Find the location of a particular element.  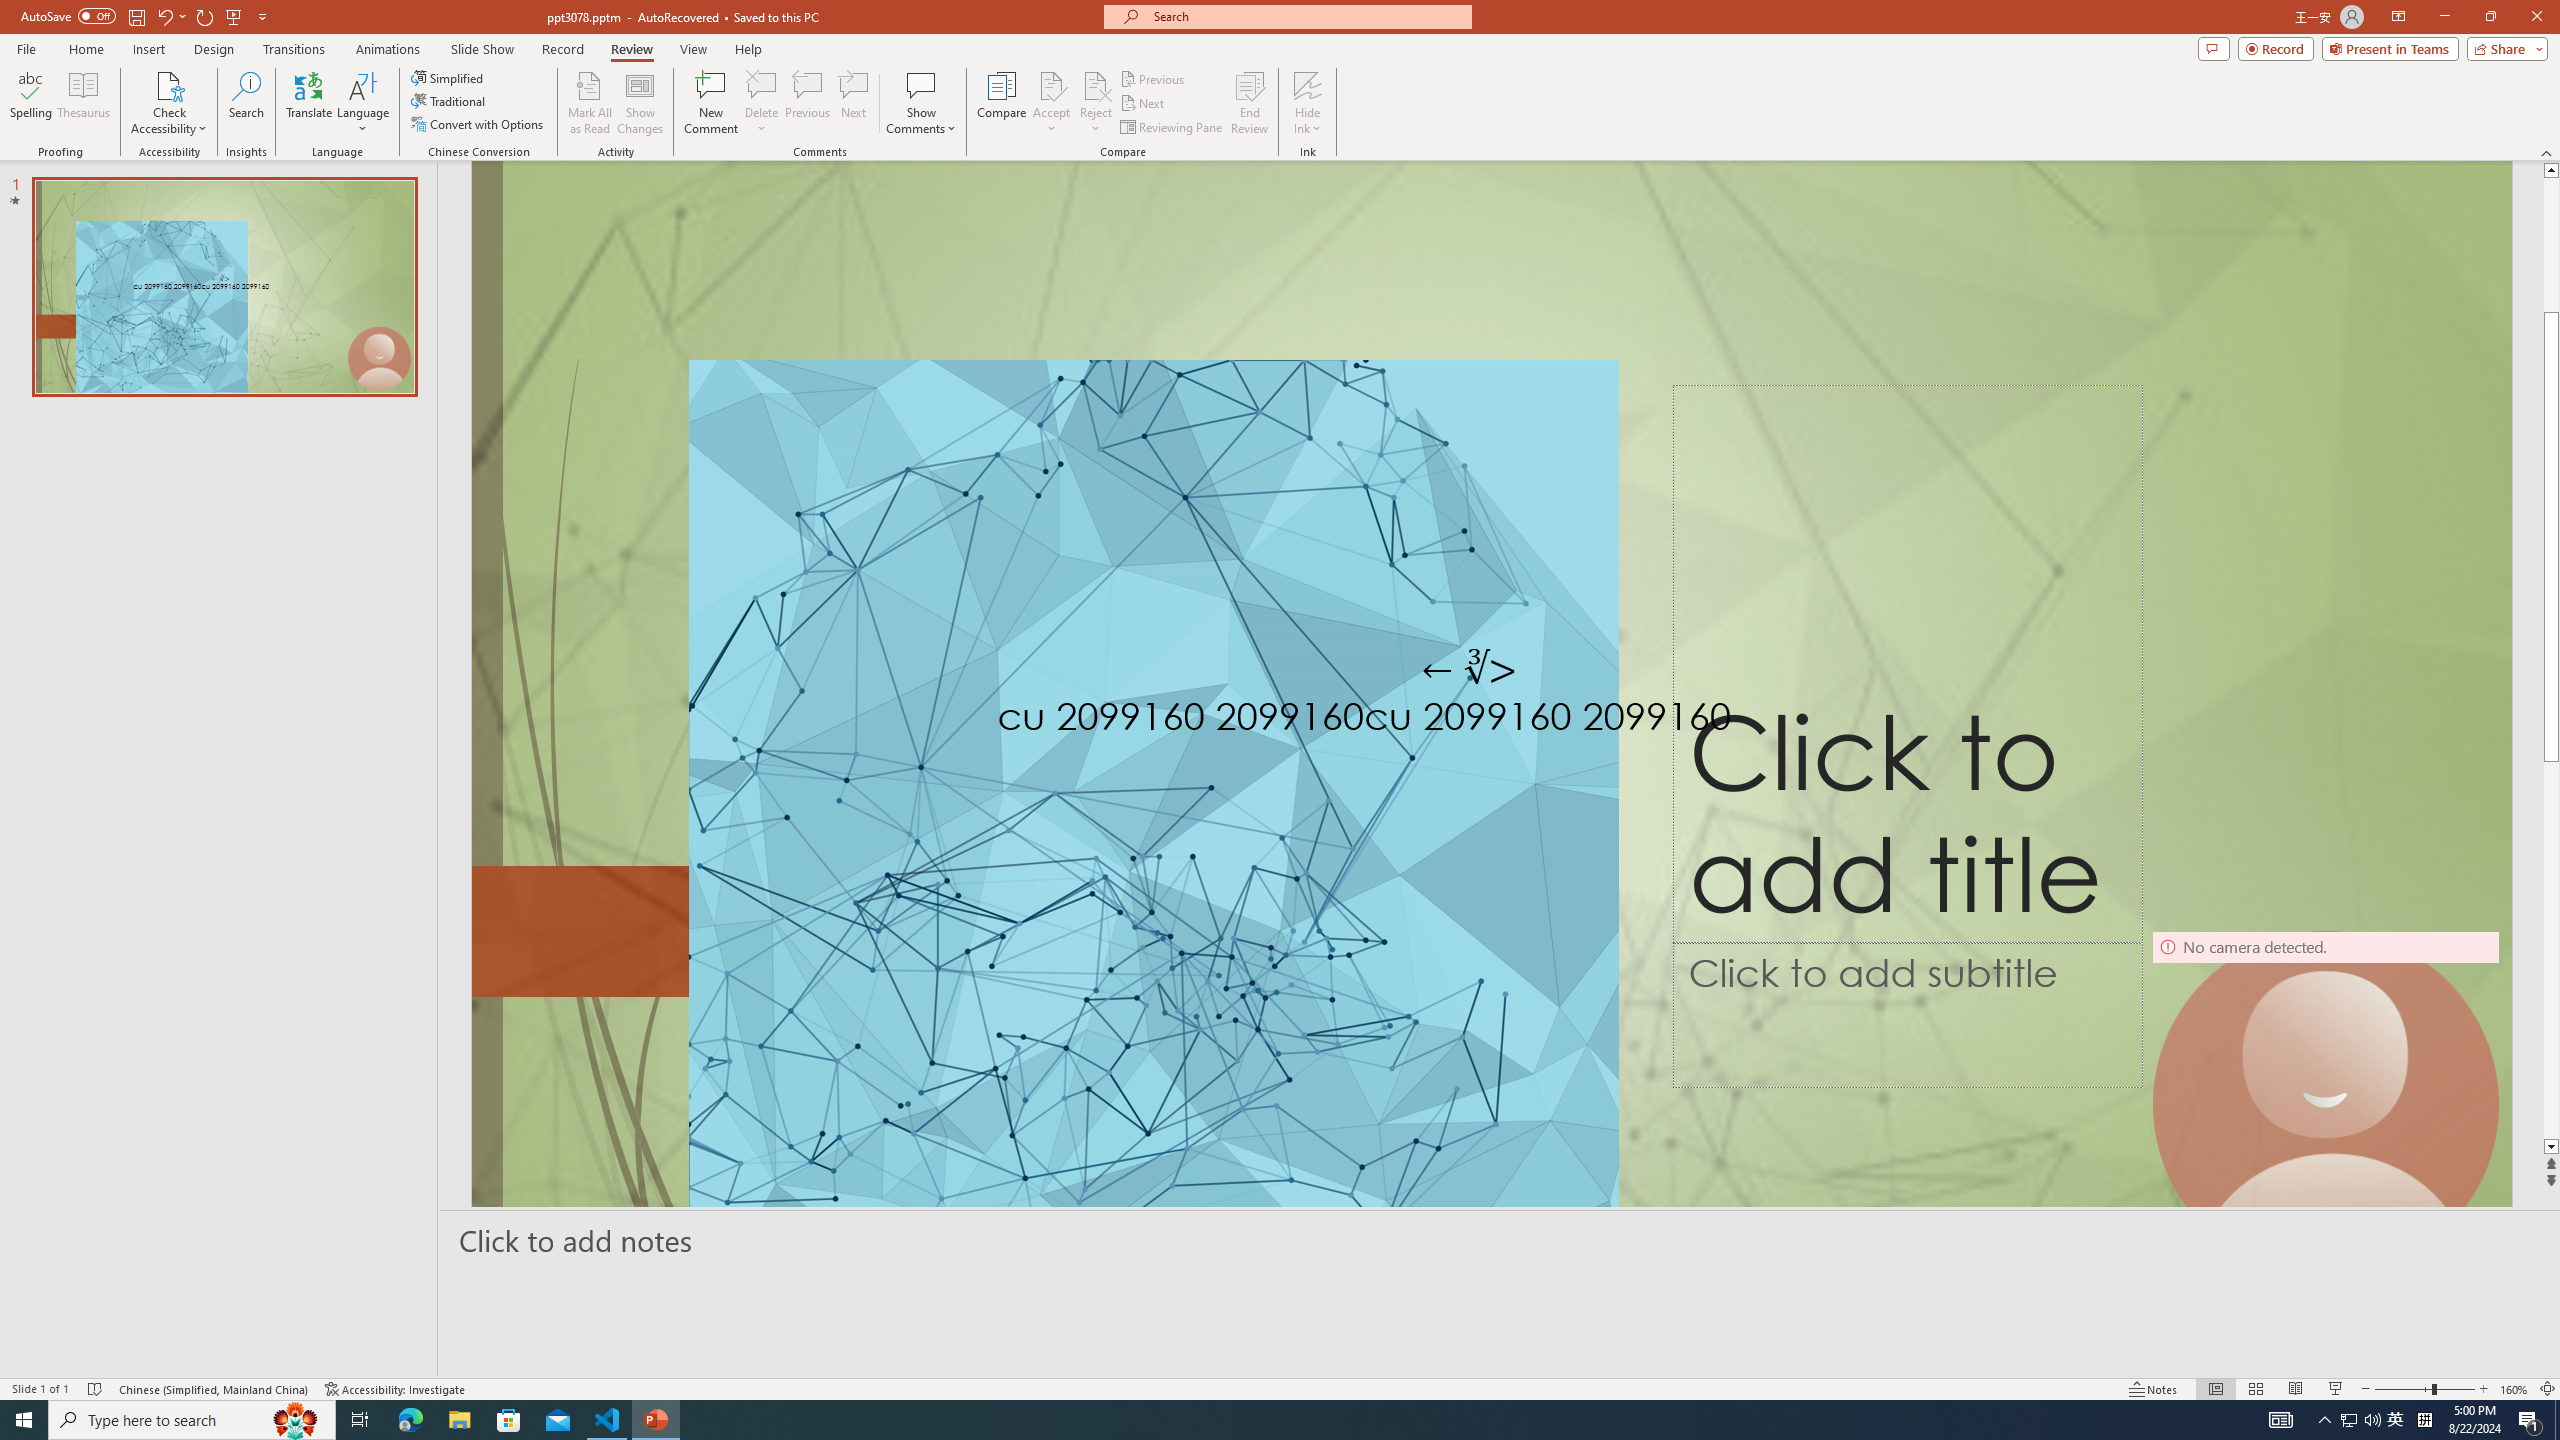

Traditional is located at coordinates (449, 100).